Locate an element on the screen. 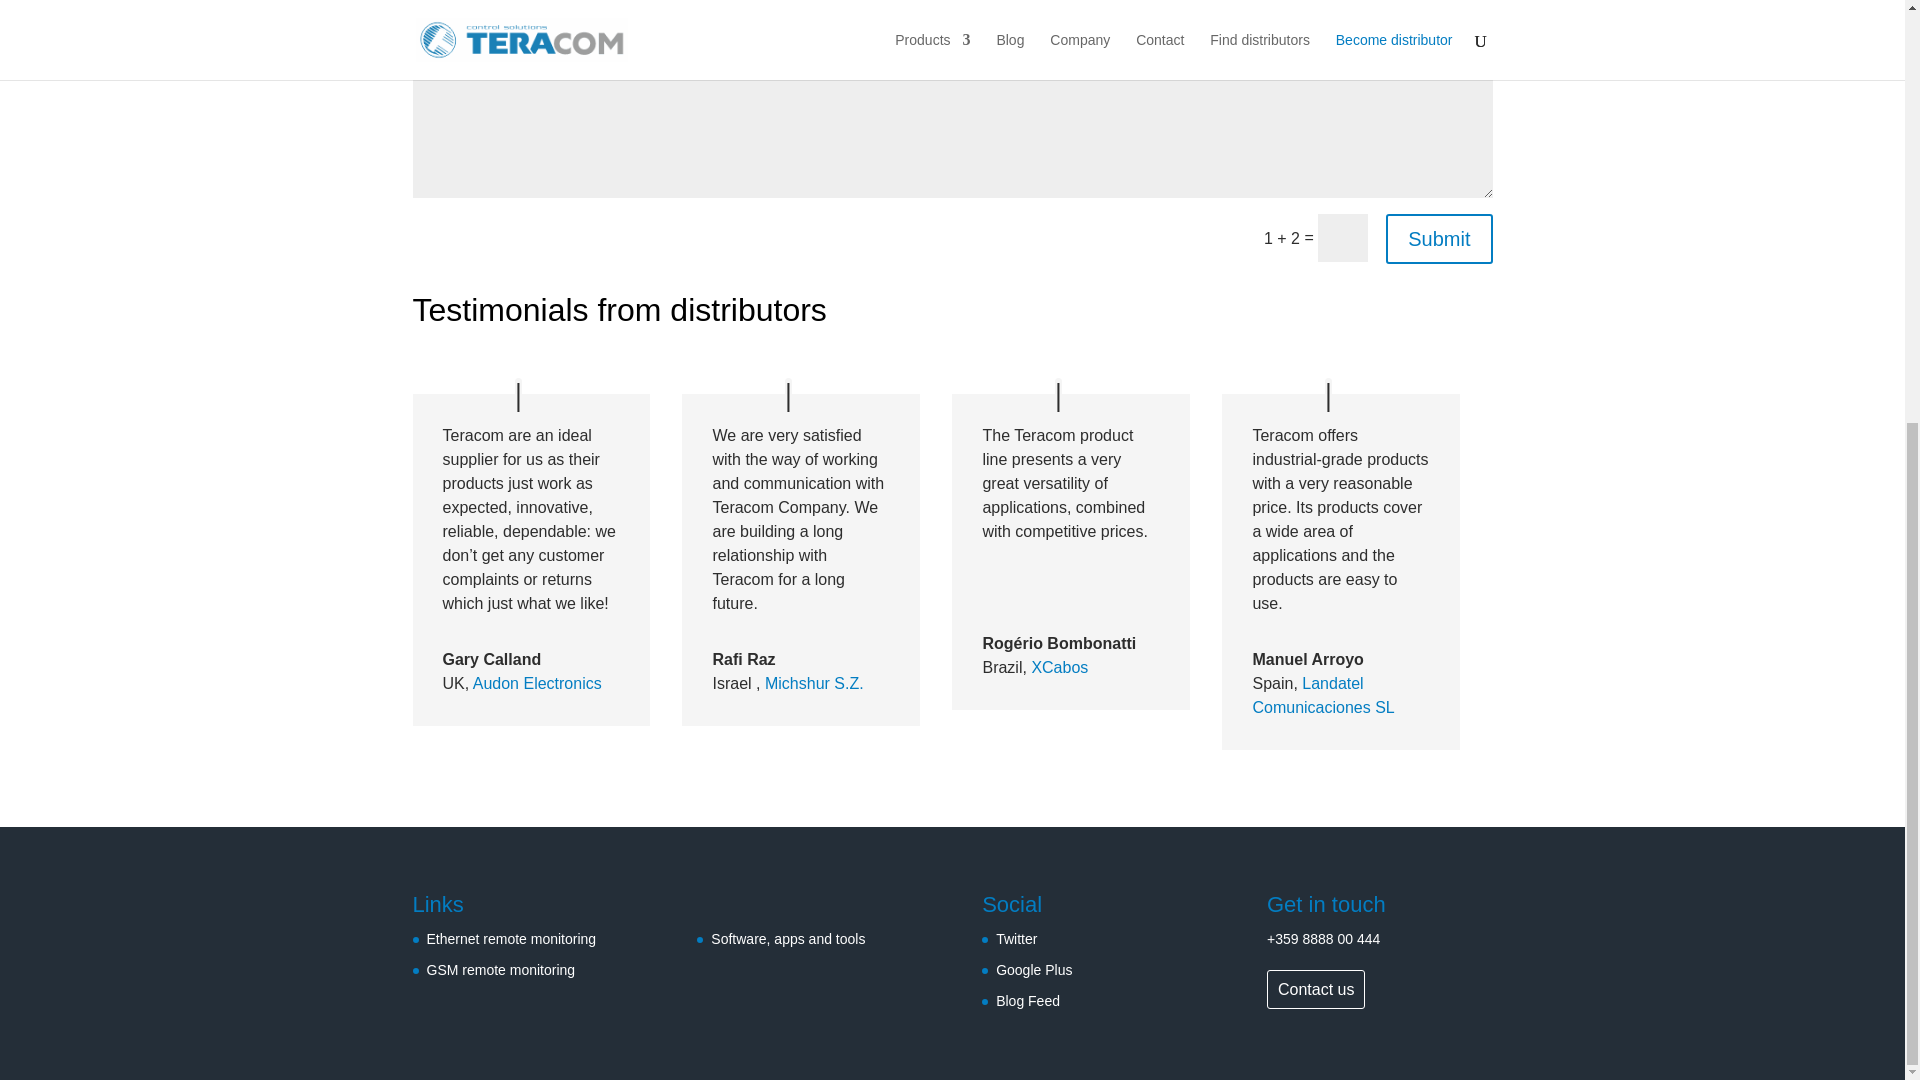 Image resolution: width=1920 pixels, height=1080 pixels. Submit is located at coordinates (1438, 238).